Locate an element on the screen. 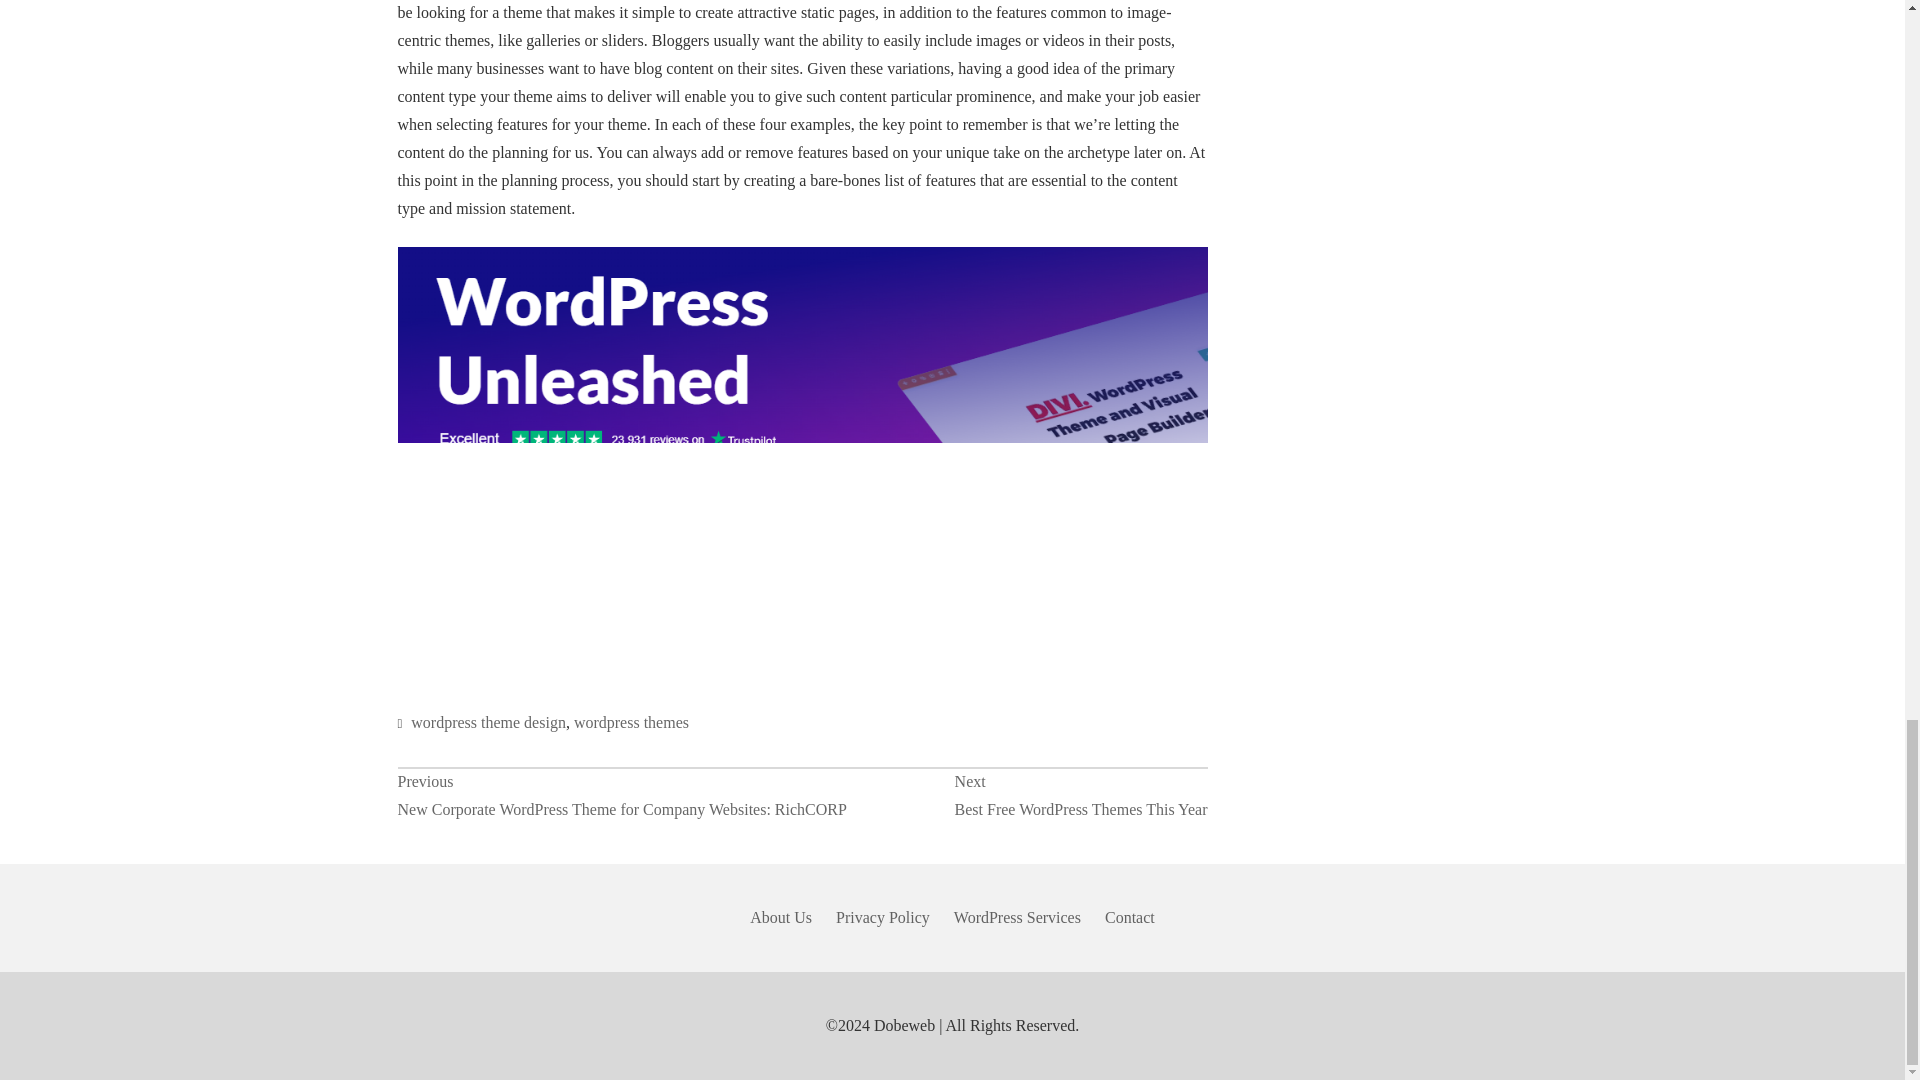 This screenshot has height=1080, width=1920. wordpress theme design is located at coordinates (632, 722).